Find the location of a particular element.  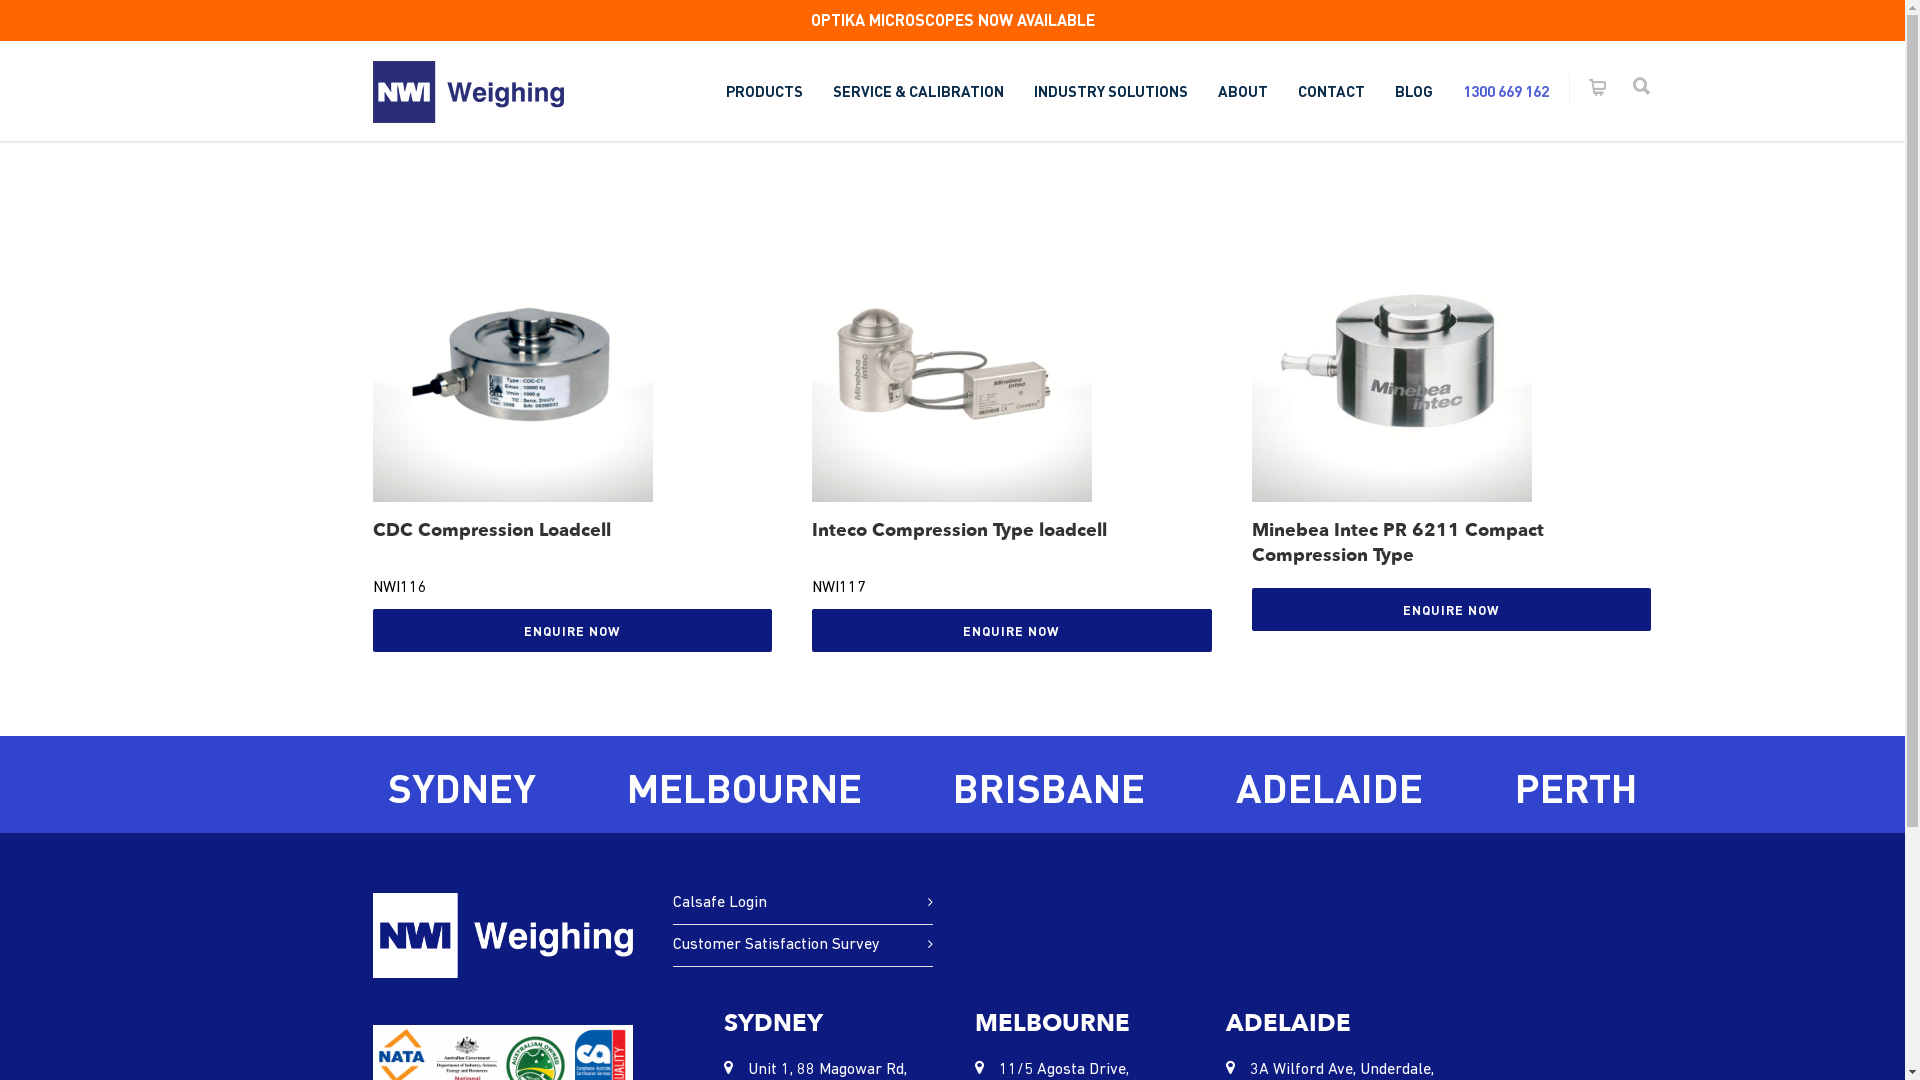

CDC Compression Loadcell
NWI116 is located at coordinates (572, 411).